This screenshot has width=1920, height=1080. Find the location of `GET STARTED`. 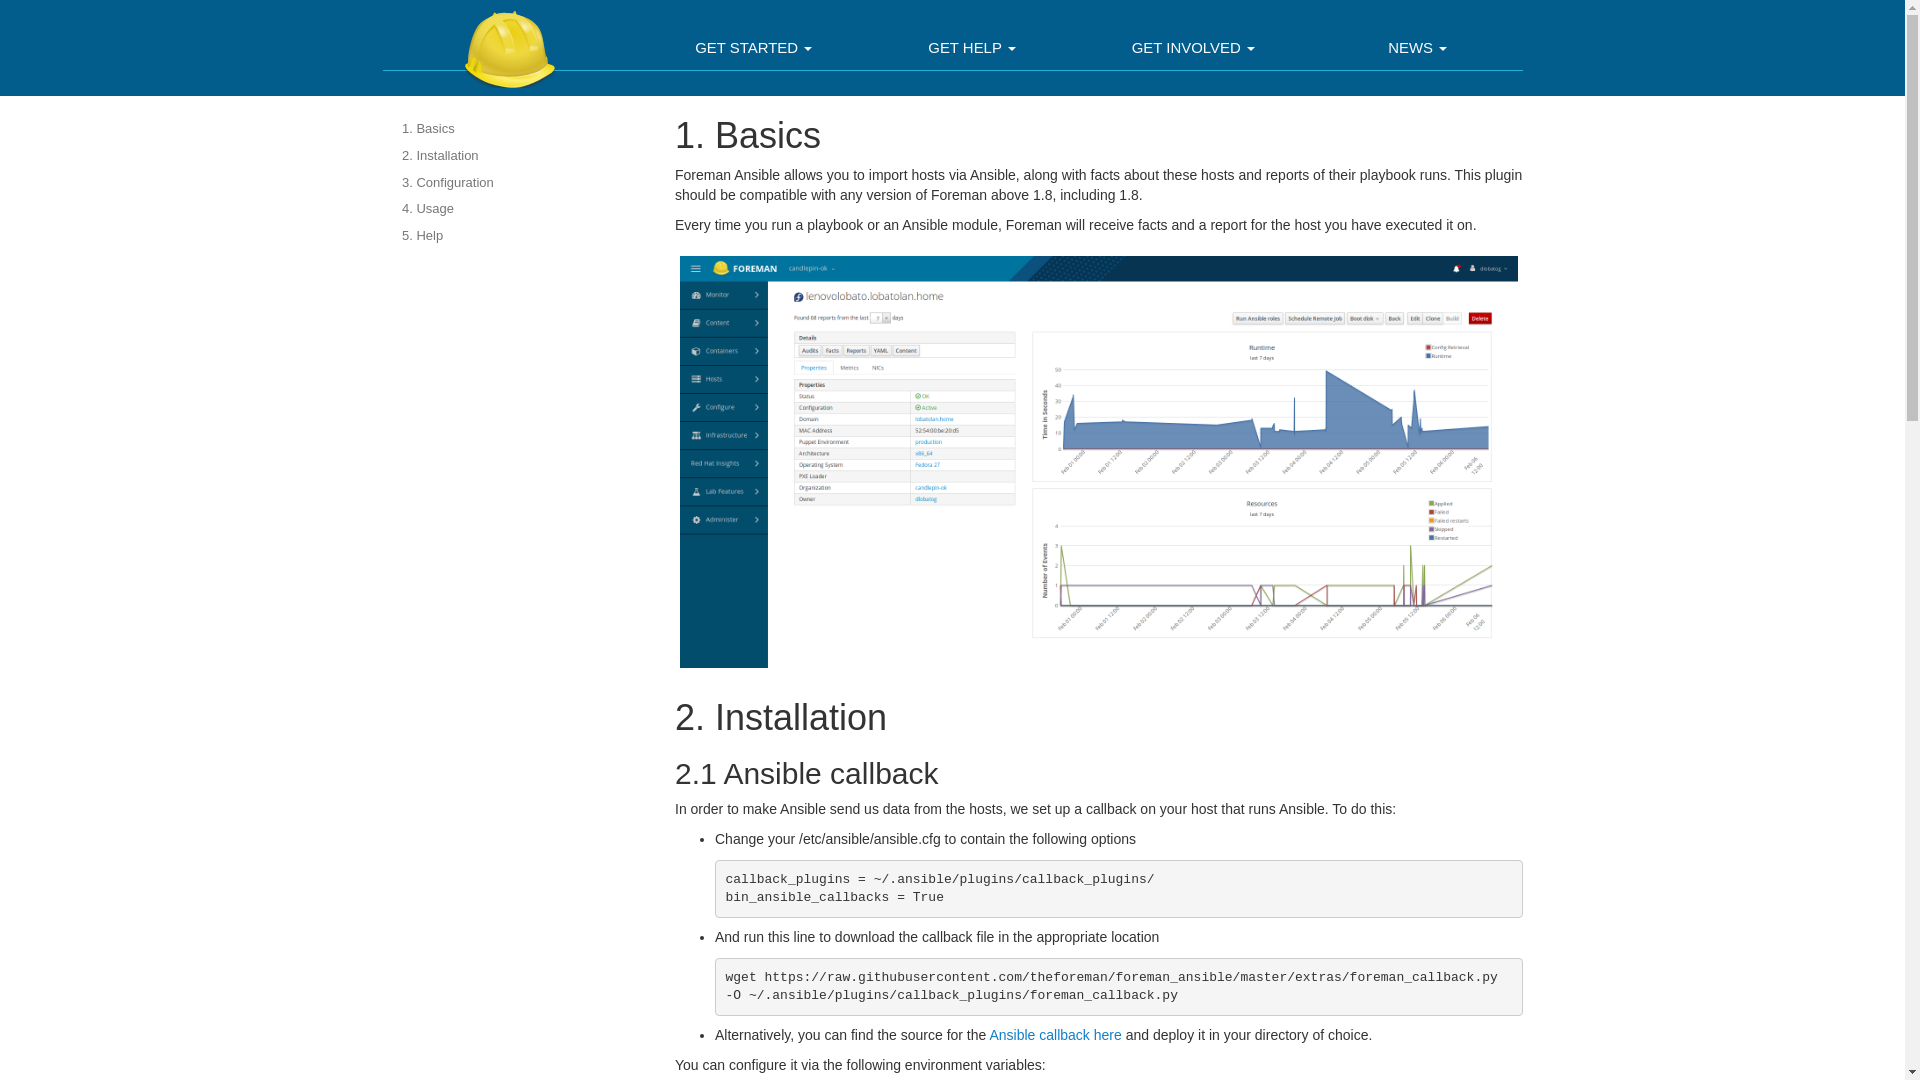

GET STARTED is located at coordinates (753, 50).